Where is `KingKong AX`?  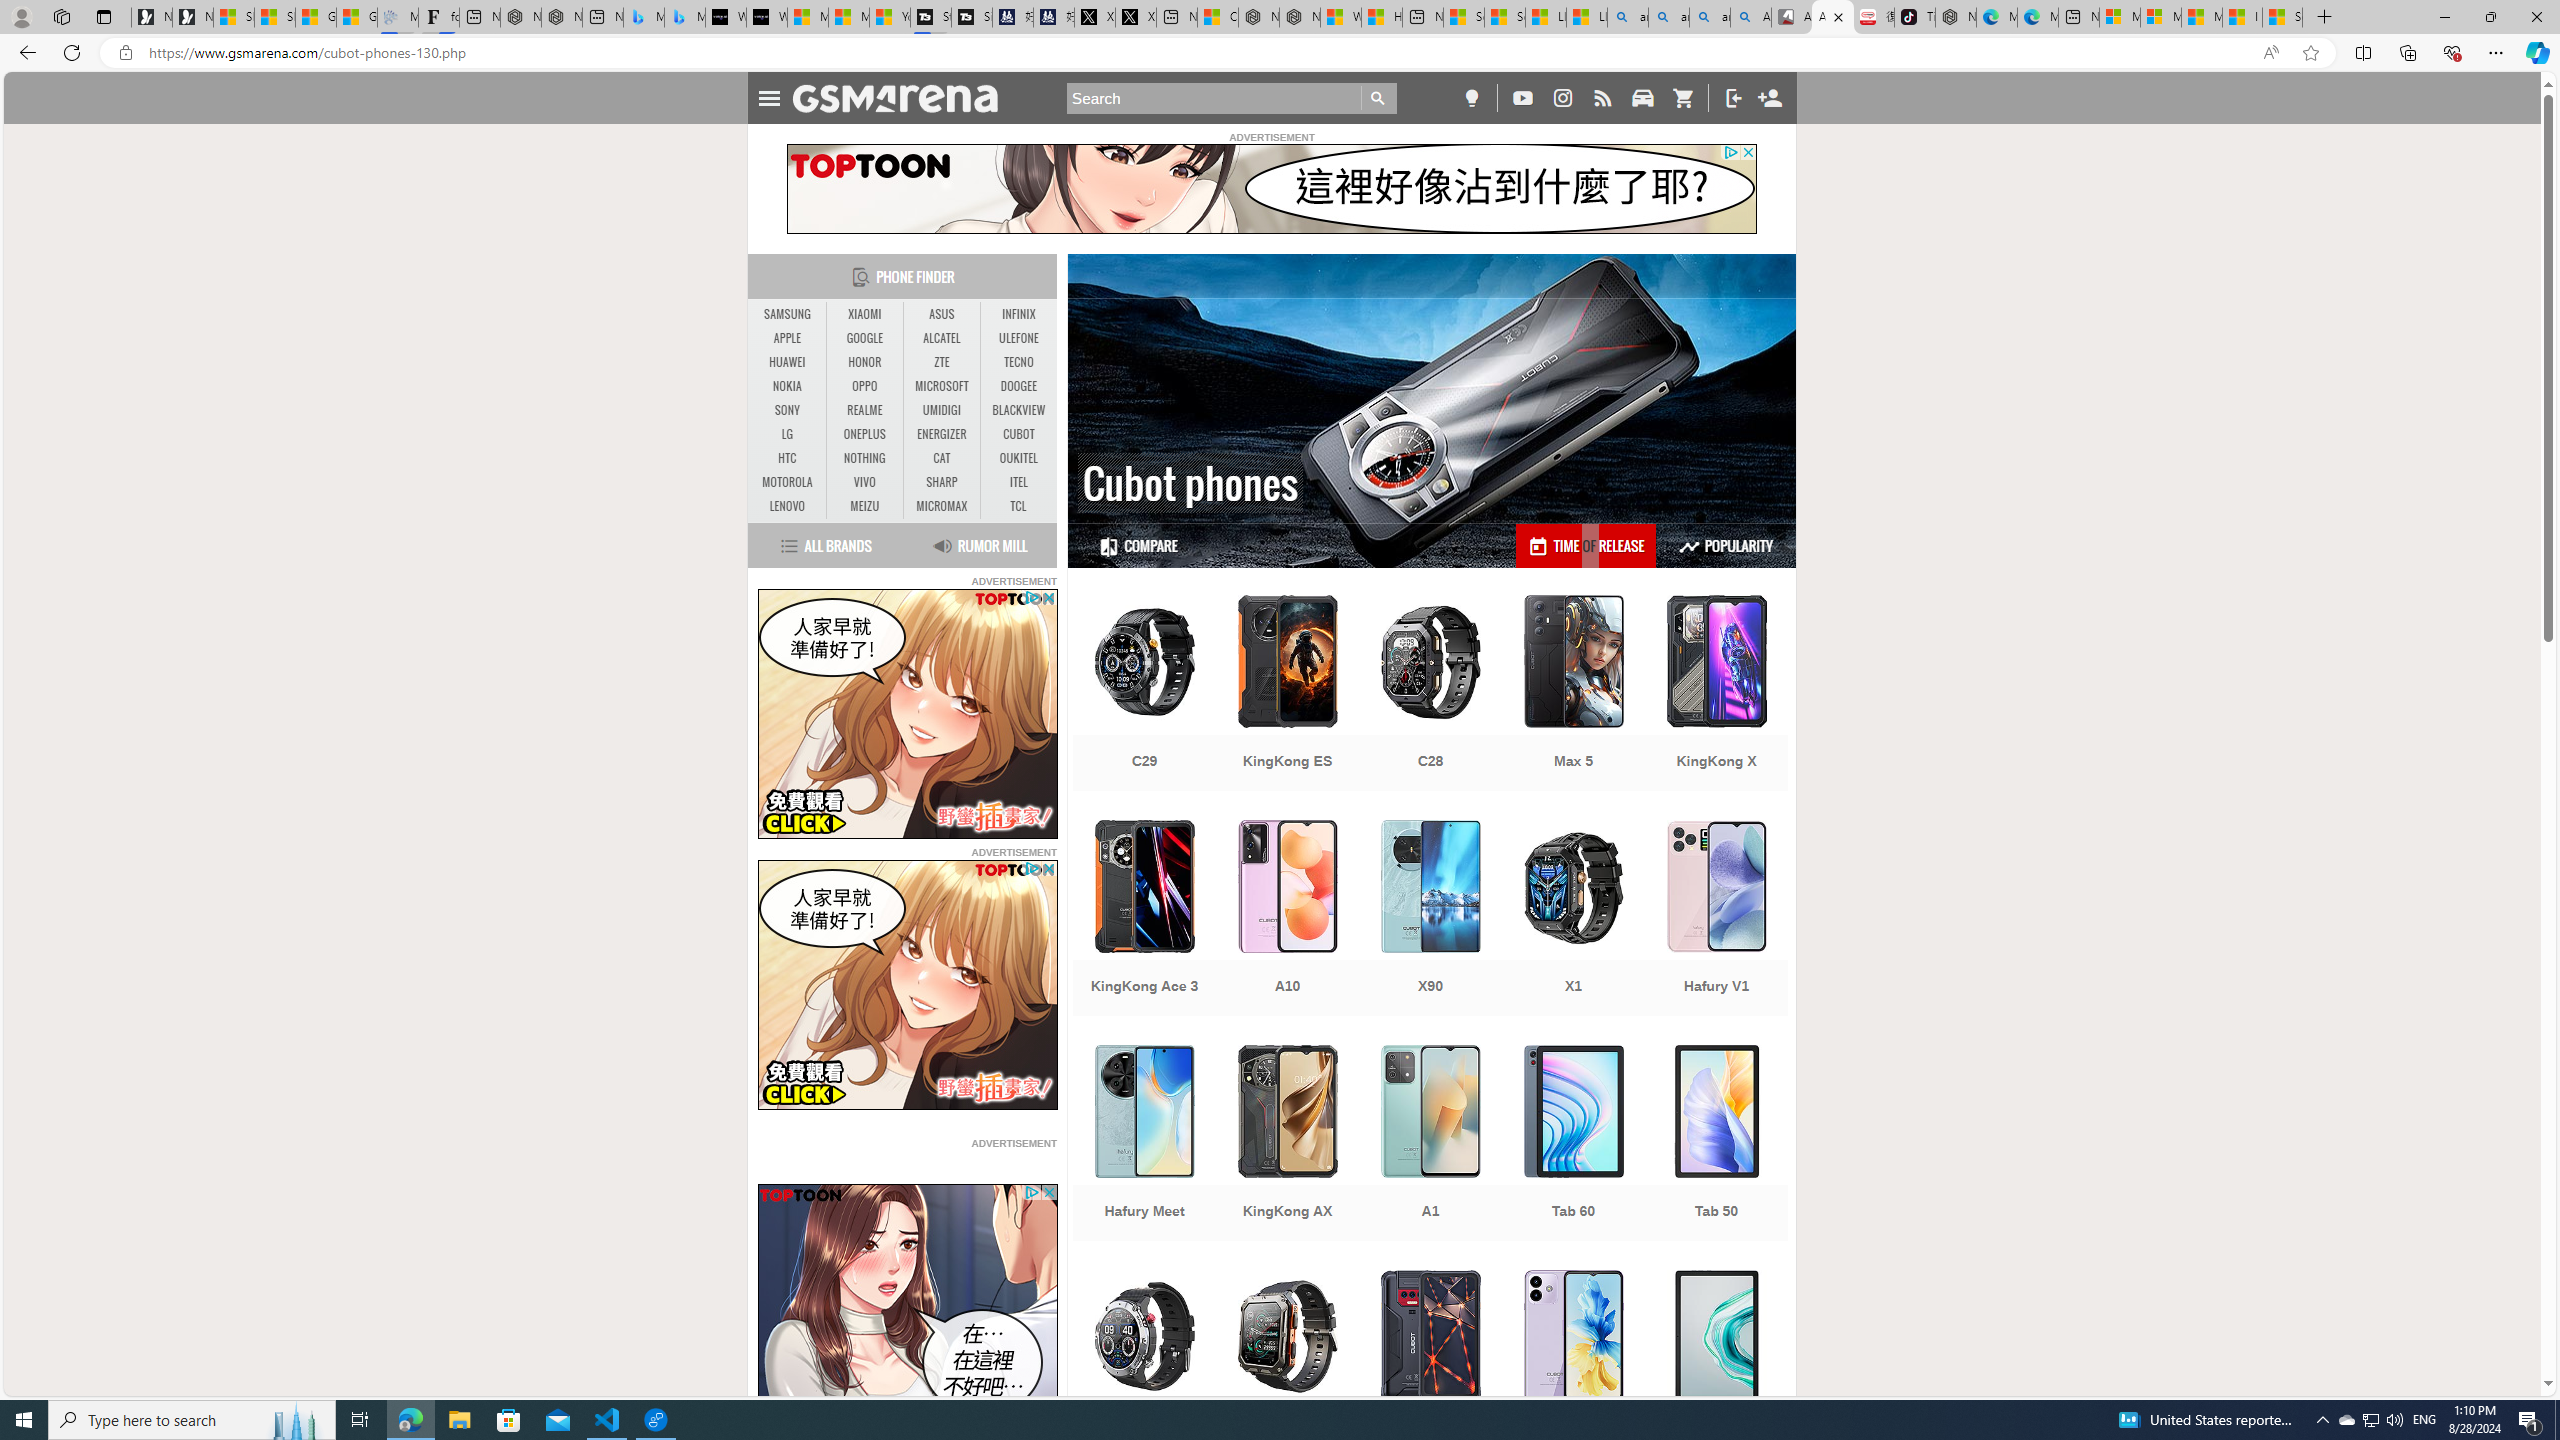
KingKong AX is located at coordinates (1288, 1145).